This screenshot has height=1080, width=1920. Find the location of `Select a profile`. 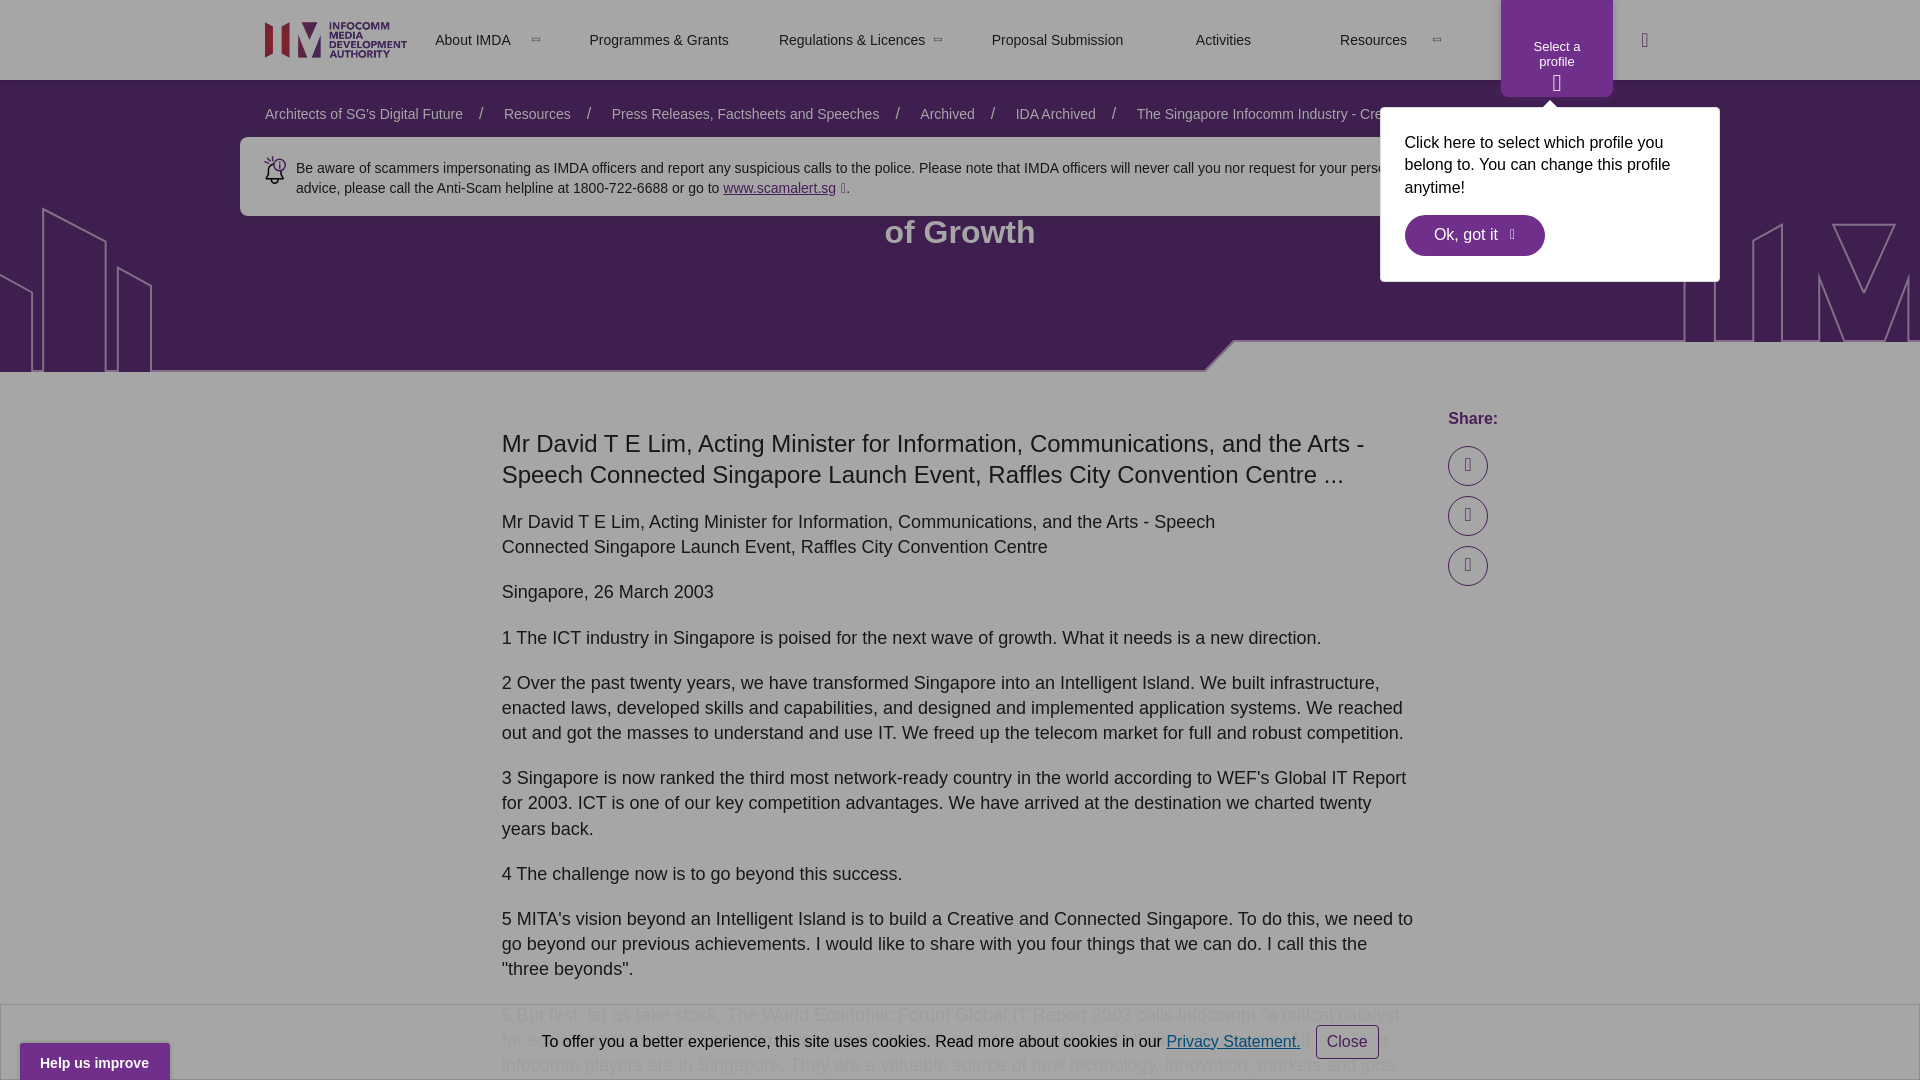

Select a profile is located at coordinates (1556, 48).